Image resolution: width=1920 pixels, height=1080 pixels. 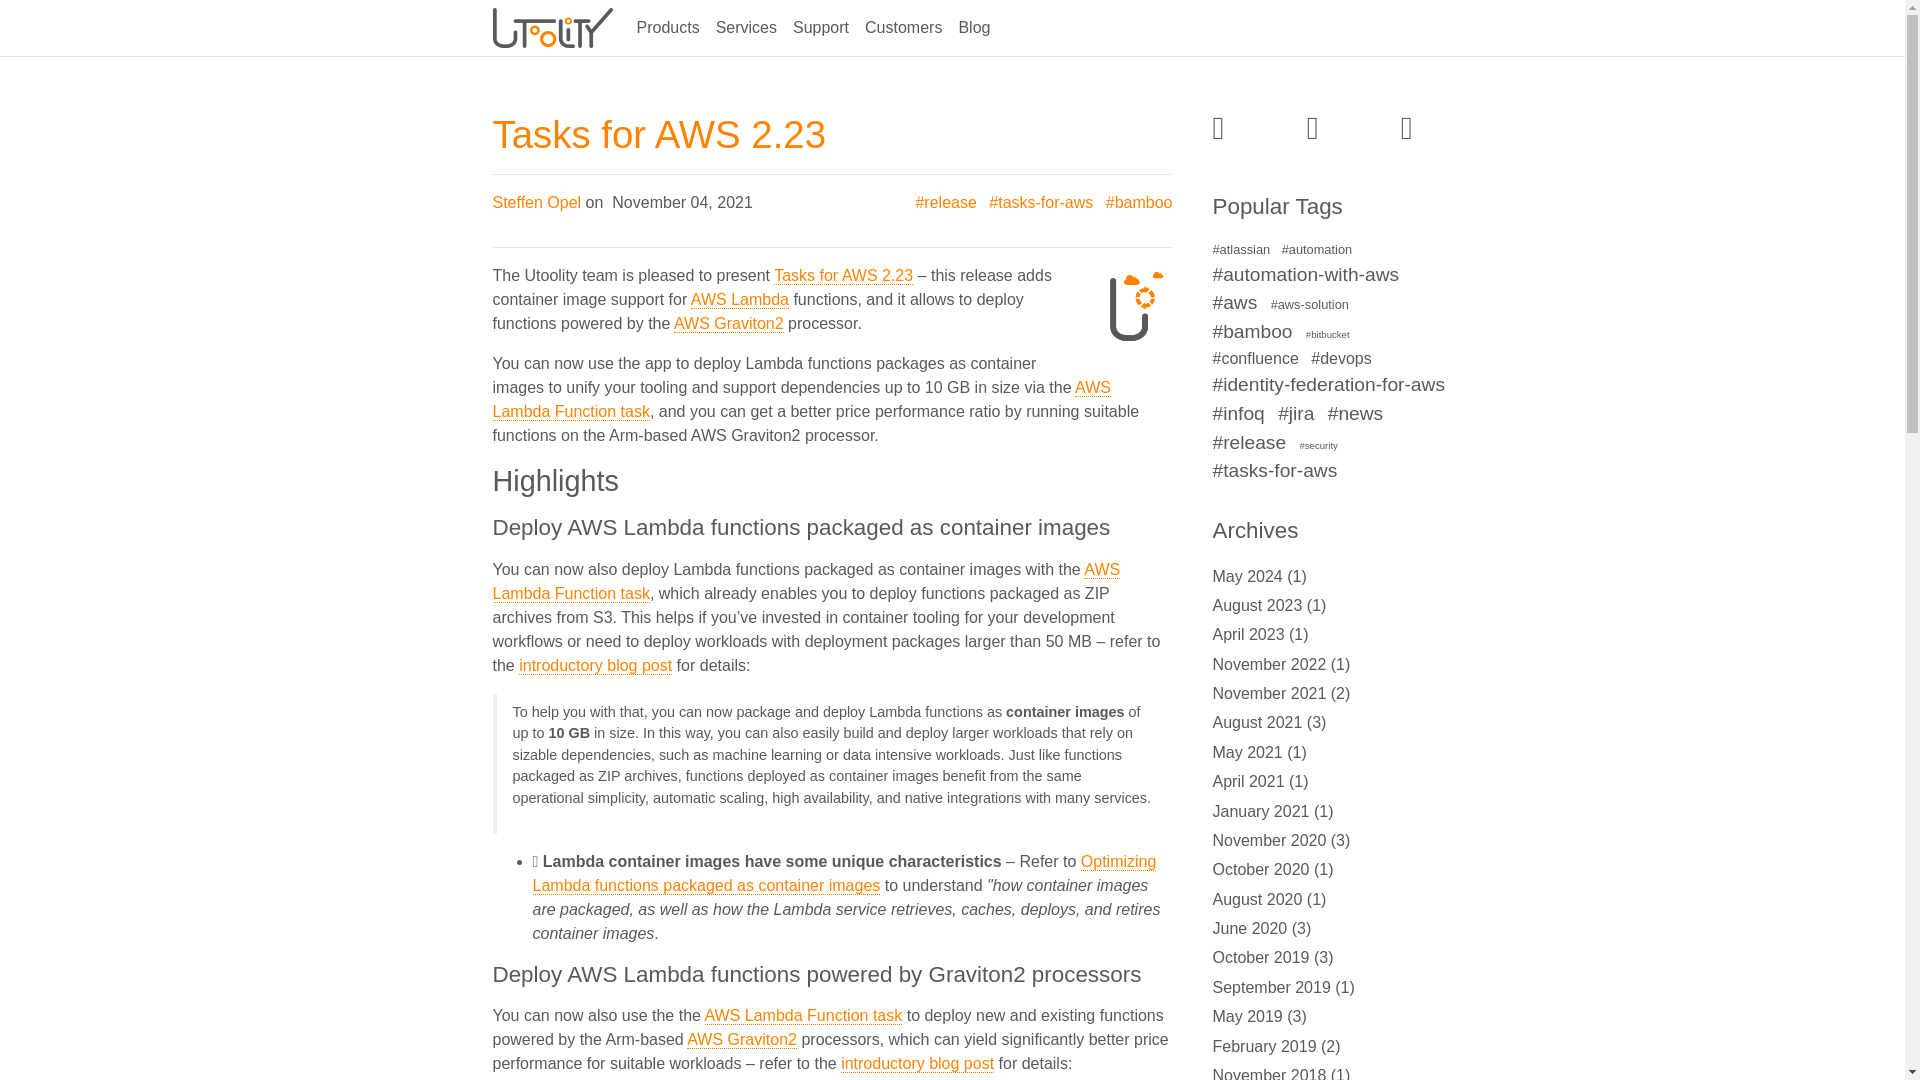 What do you see at coordinates (917, 1064) in the screenshot?
I see `introductory blog post` at bounding box center [917, 1064].